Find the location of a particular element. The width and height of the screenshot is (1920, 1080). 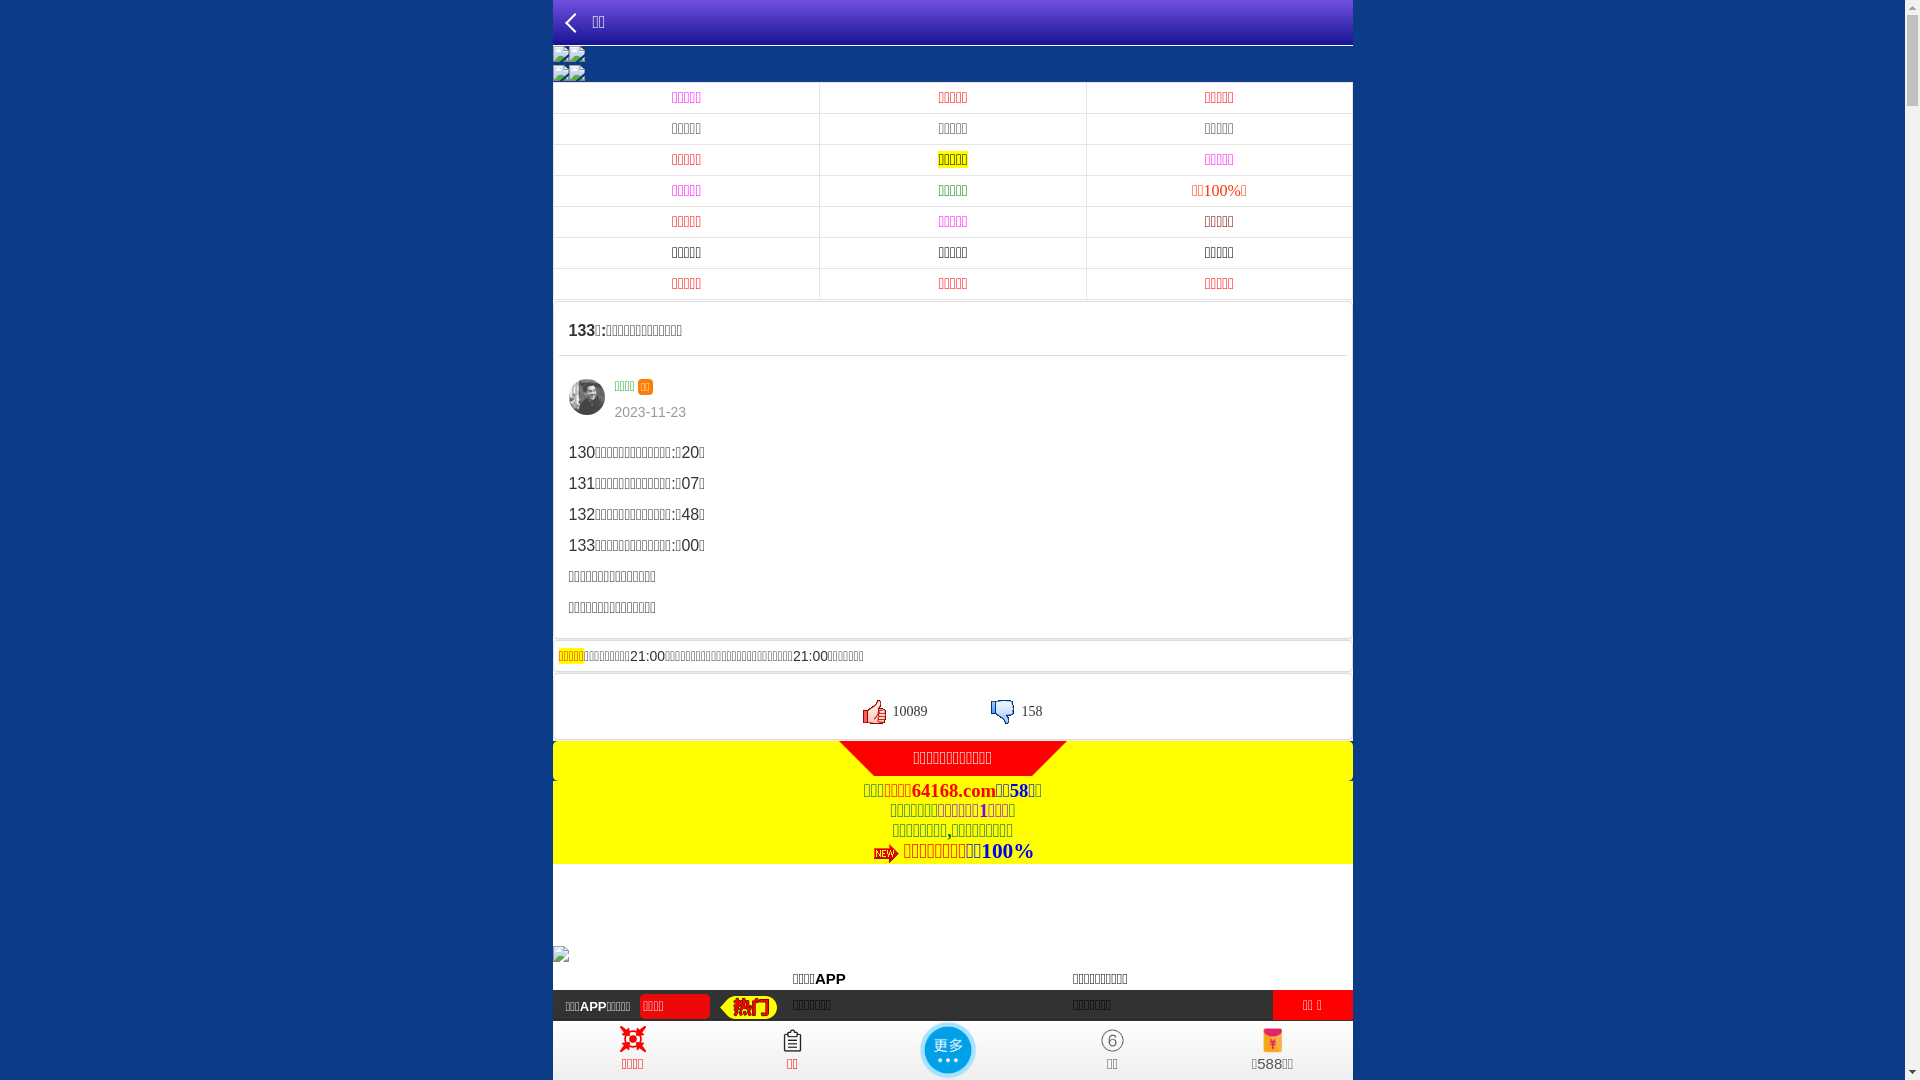

10089 is located at coordinates (896, 712).